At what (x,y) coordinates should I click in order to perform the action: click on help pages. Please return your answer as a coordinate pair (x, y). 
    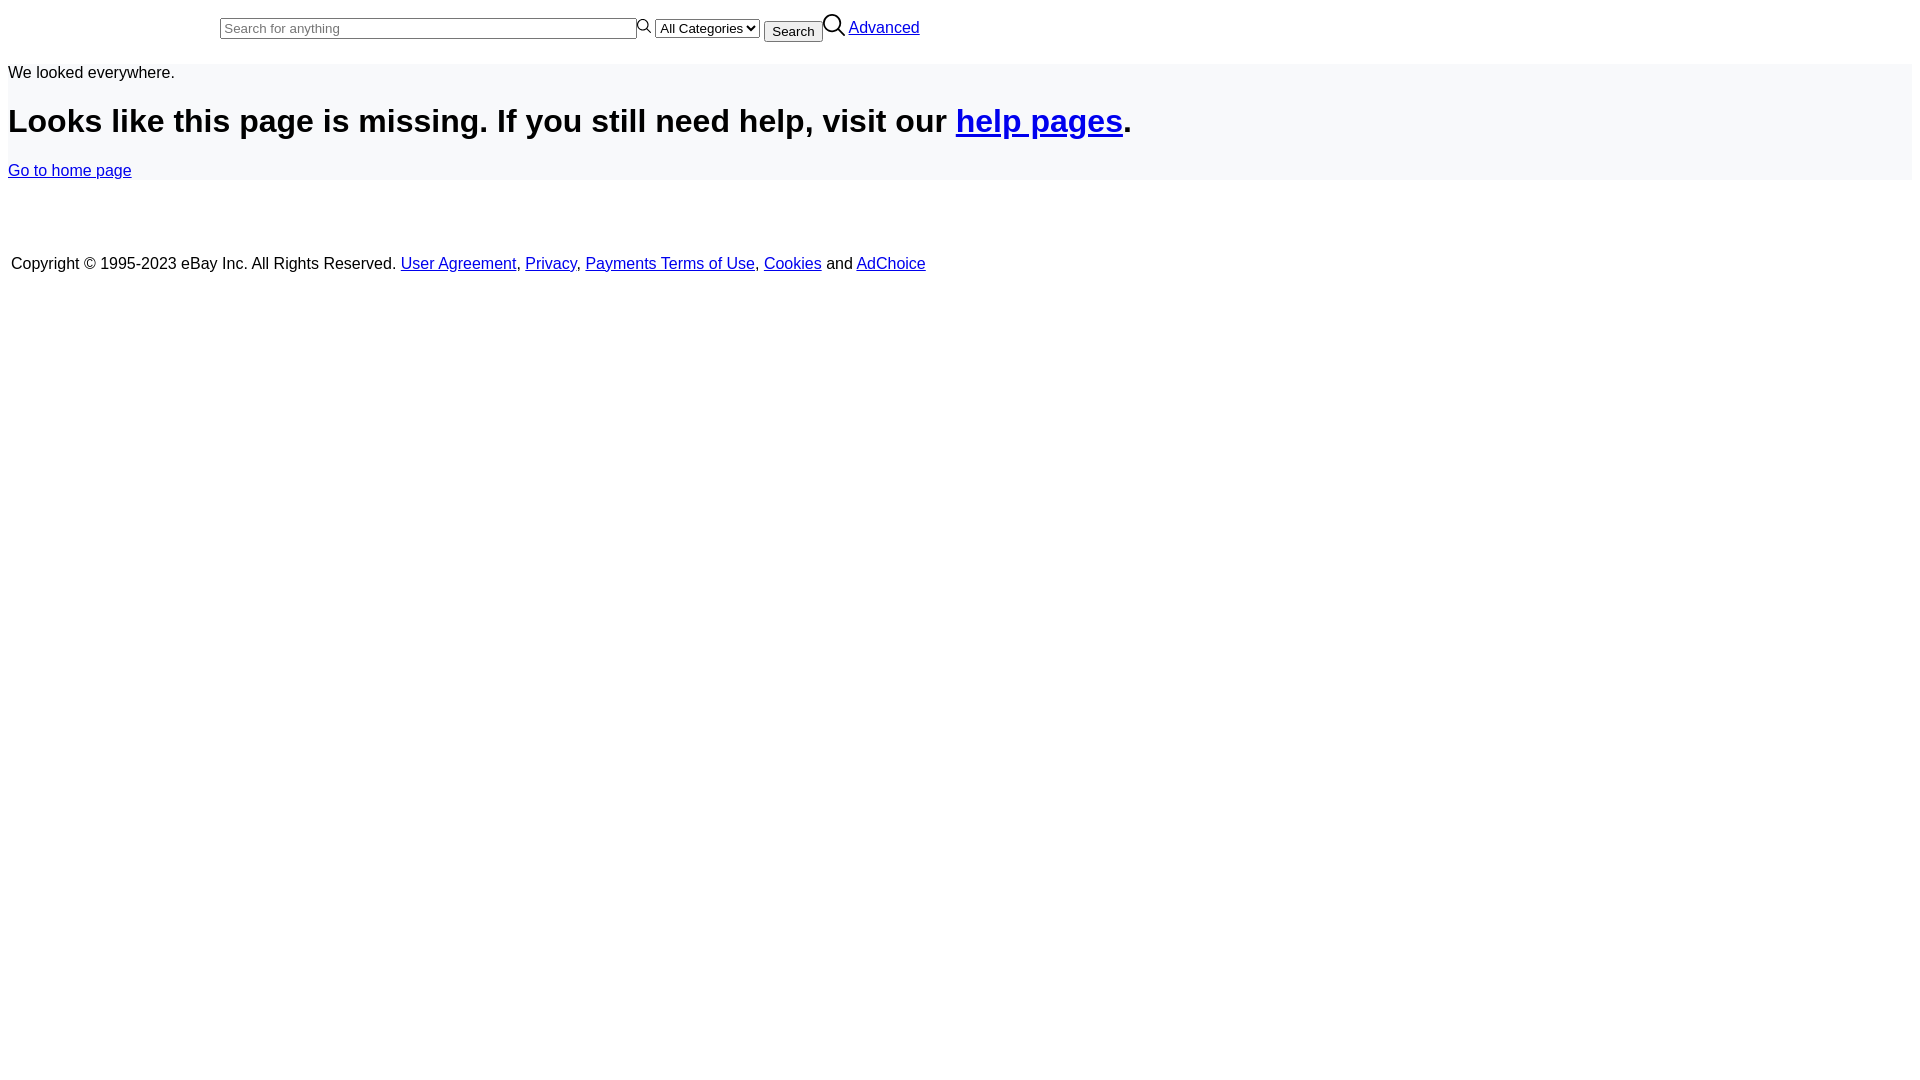
    Looking at the image, I should click on (1040, 121).